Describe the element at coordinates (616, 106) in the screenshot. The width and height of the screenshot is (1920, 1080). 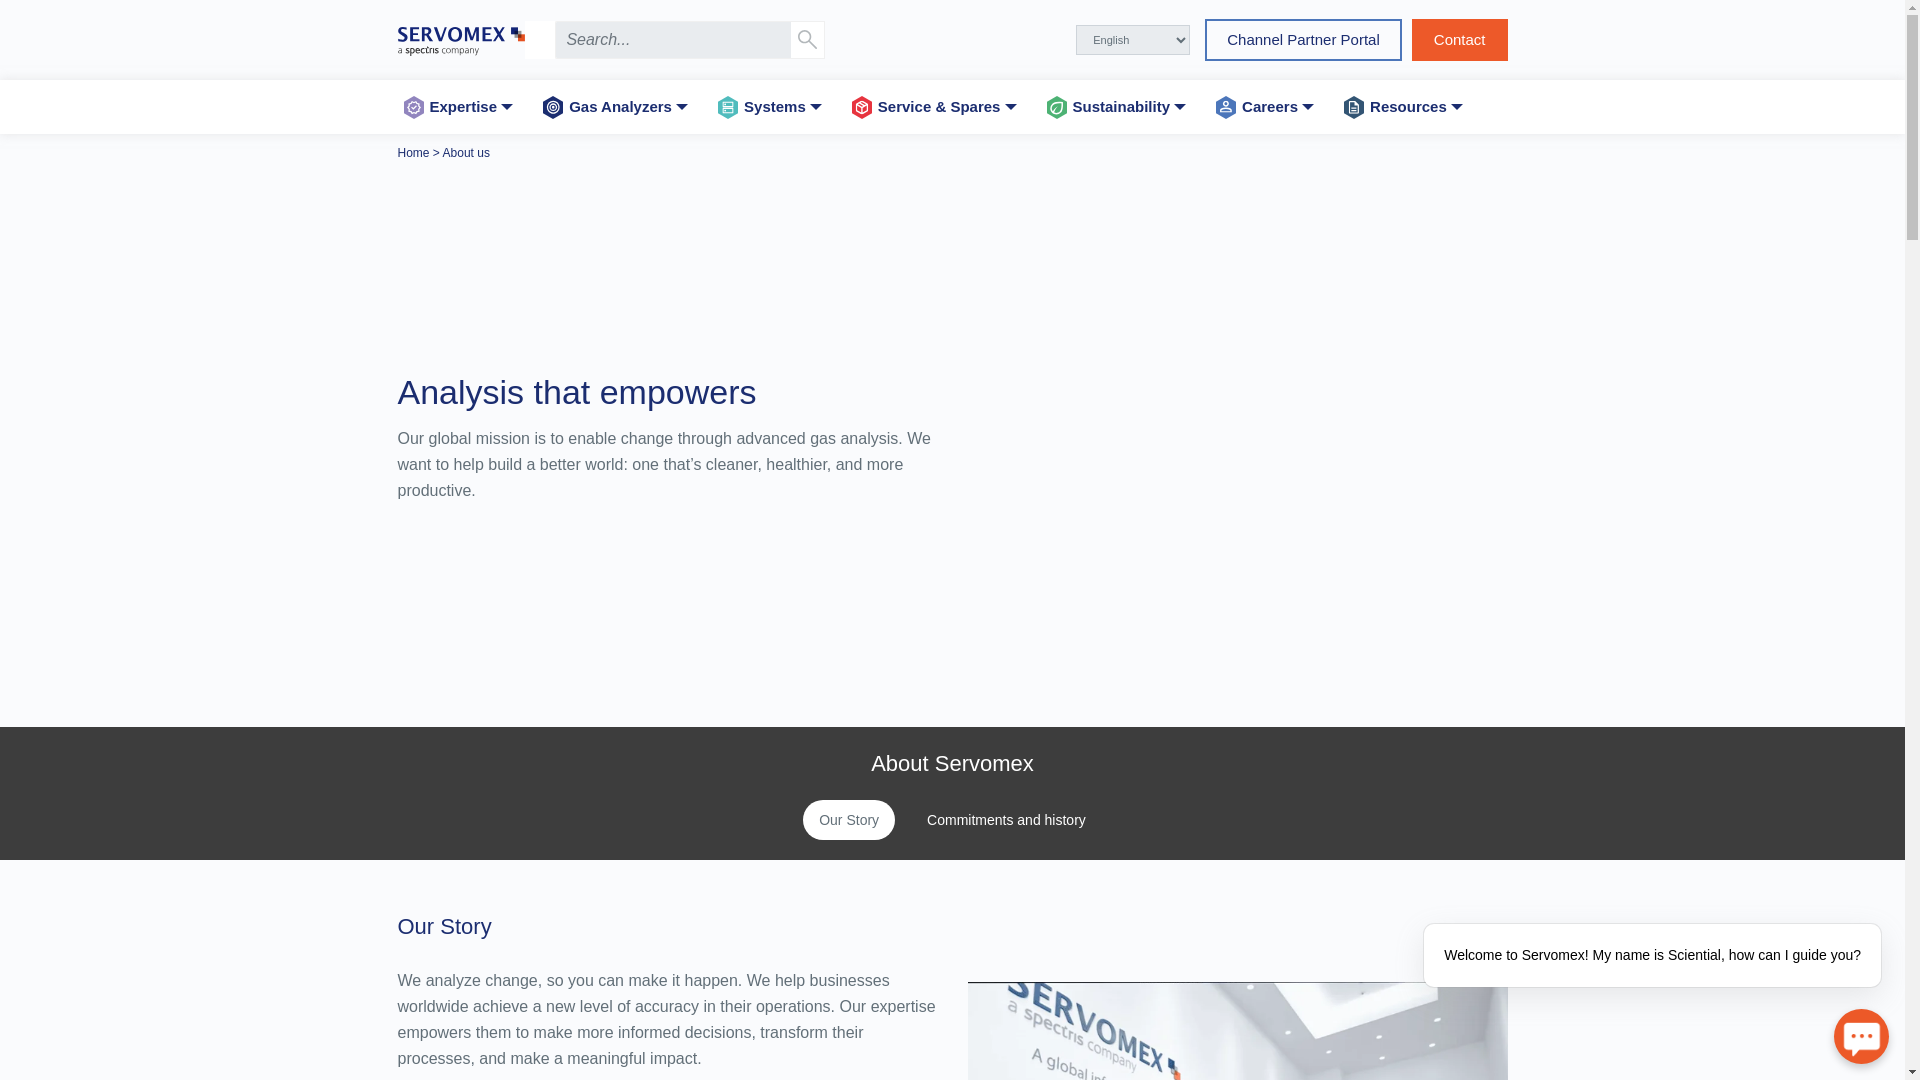
I see `Gas Analyzers` at that location.